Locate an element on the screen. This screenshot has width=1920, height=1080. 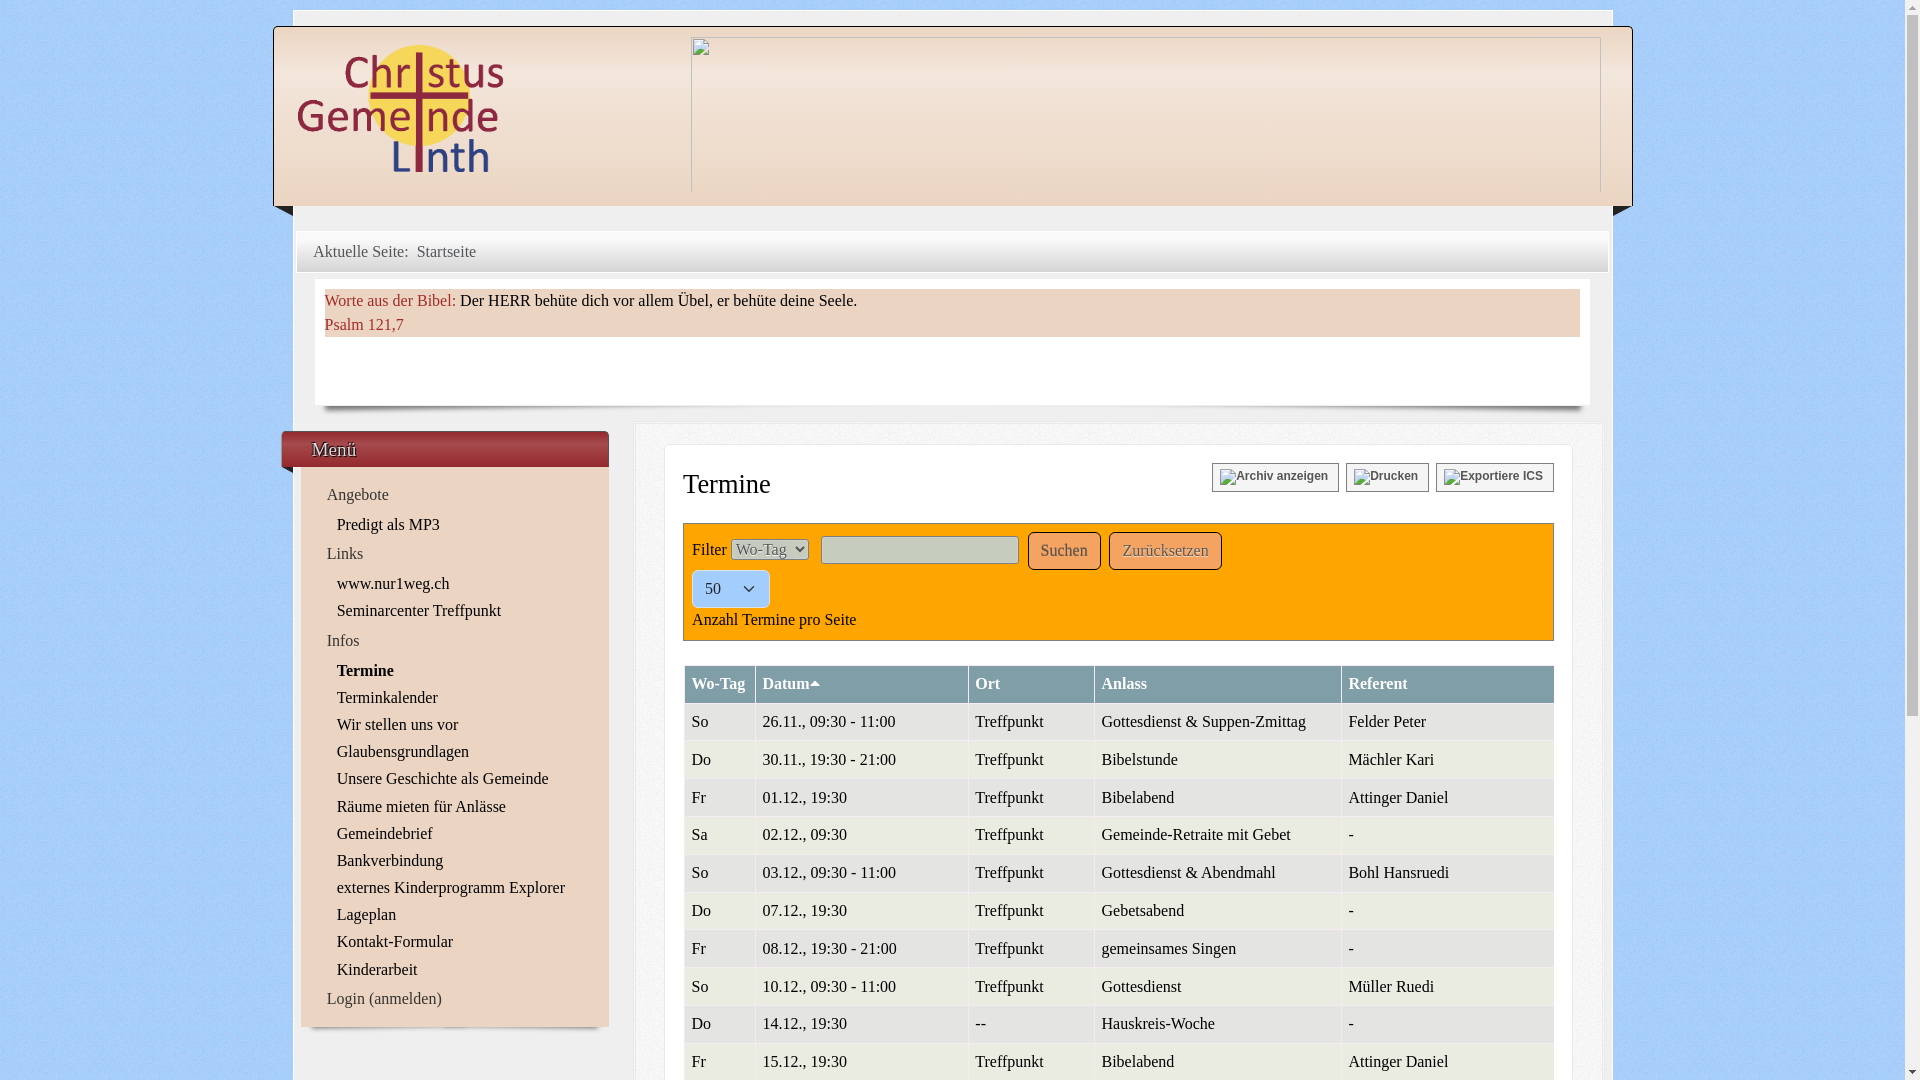
Datum is located at coordinates (790, 684).